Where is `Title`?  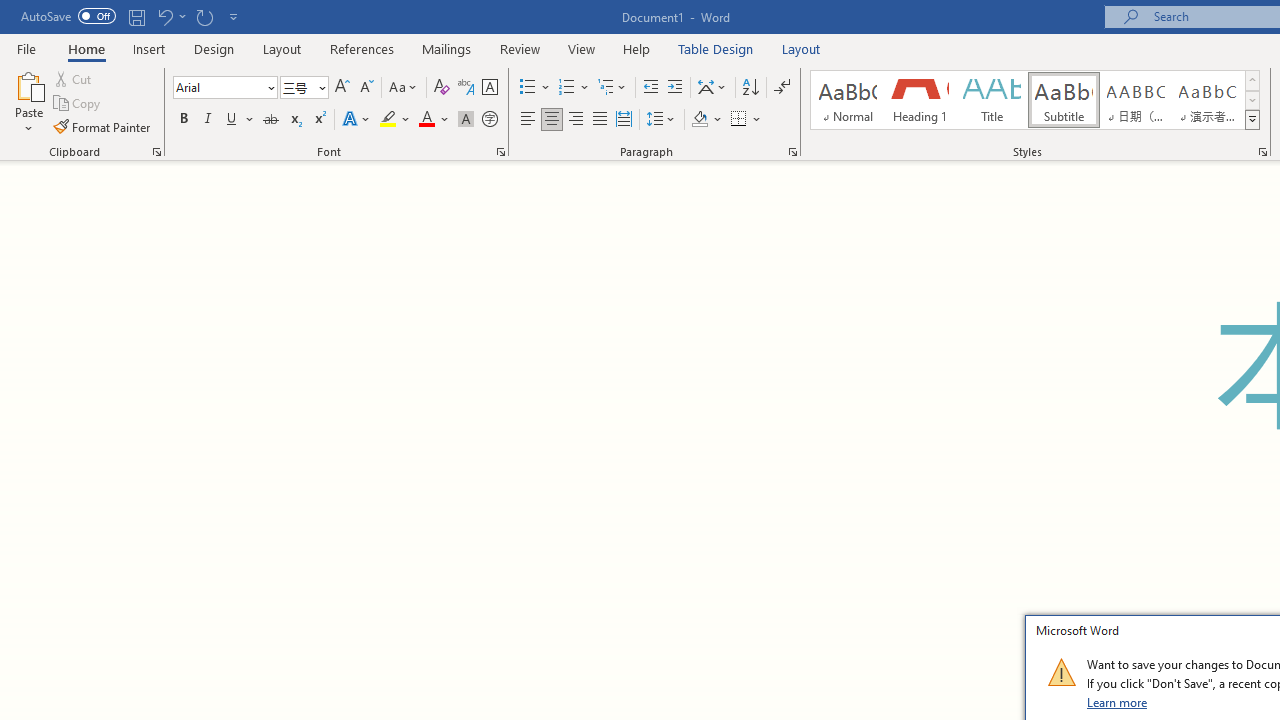
Title is located at coordinates (992, 100).